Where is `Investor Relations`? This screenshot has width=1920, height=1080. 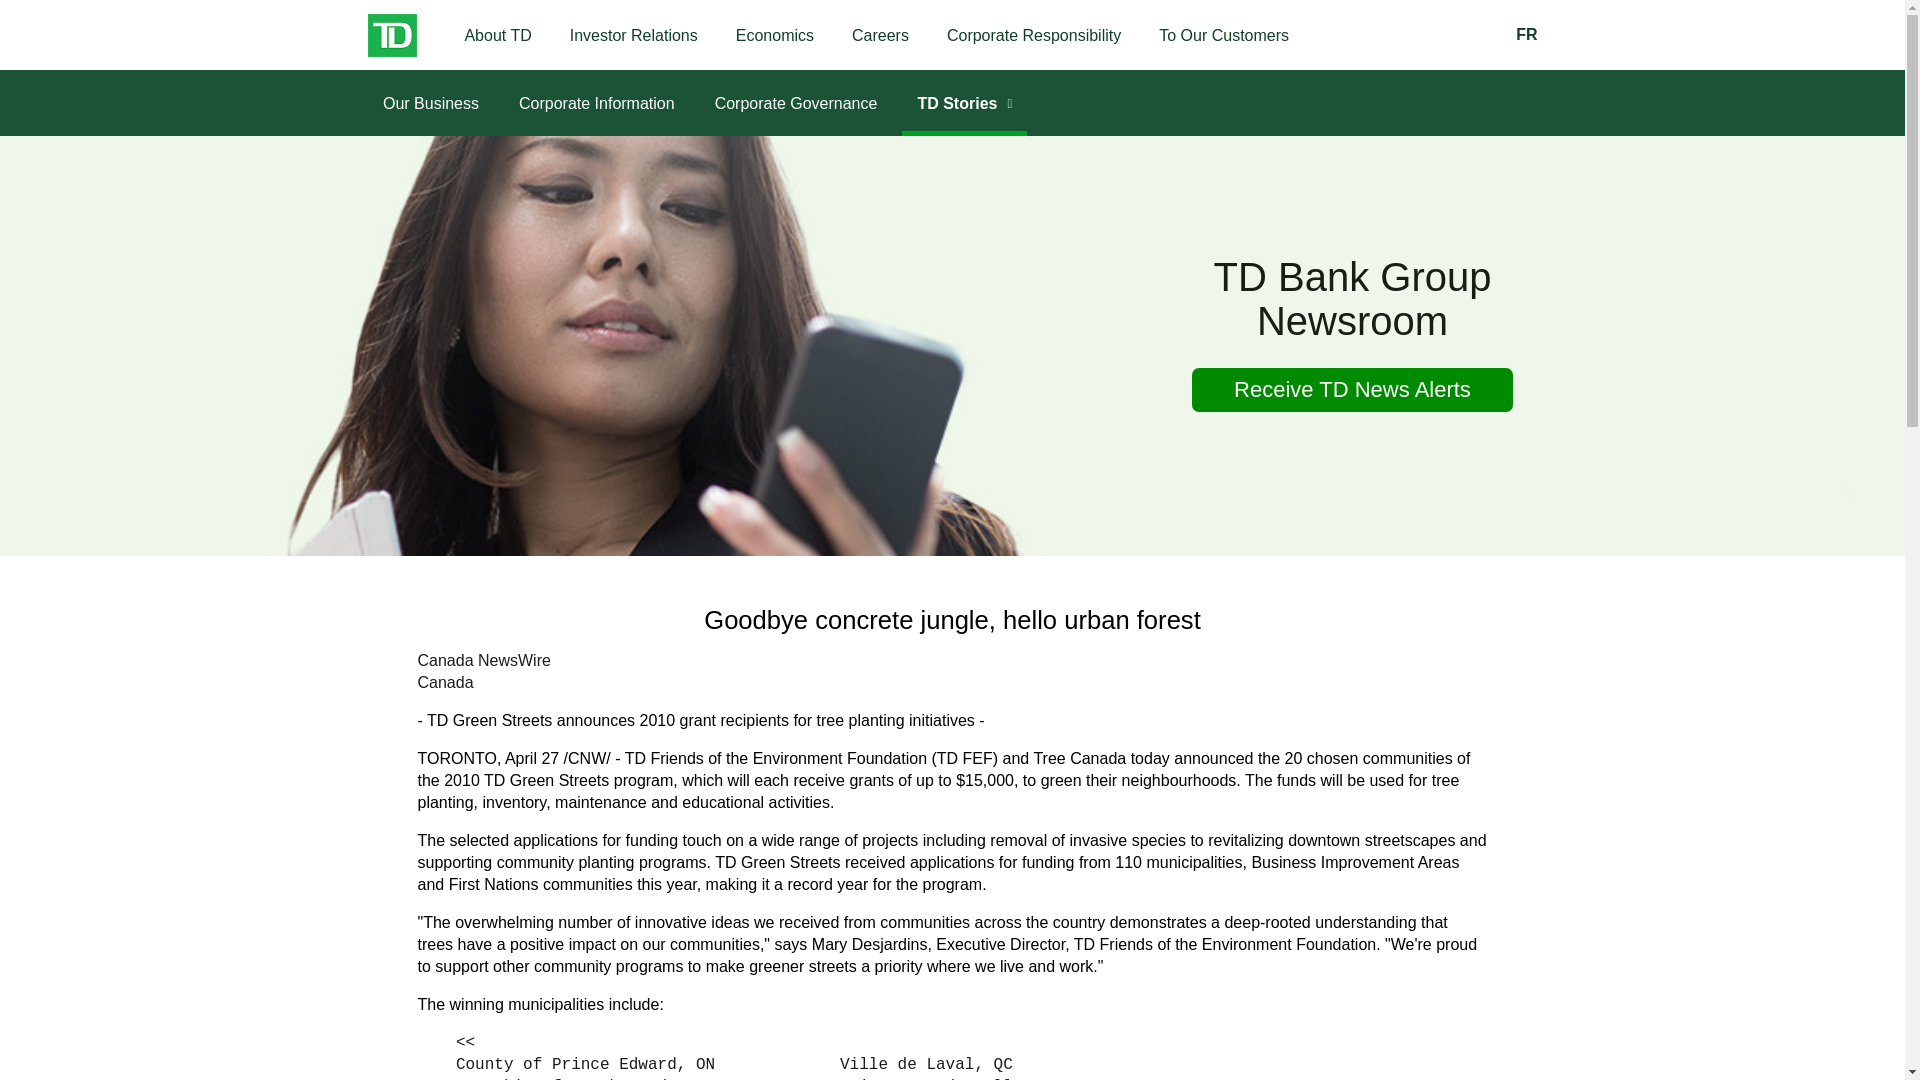 Investor Relations is located at coordinates (634, 35).